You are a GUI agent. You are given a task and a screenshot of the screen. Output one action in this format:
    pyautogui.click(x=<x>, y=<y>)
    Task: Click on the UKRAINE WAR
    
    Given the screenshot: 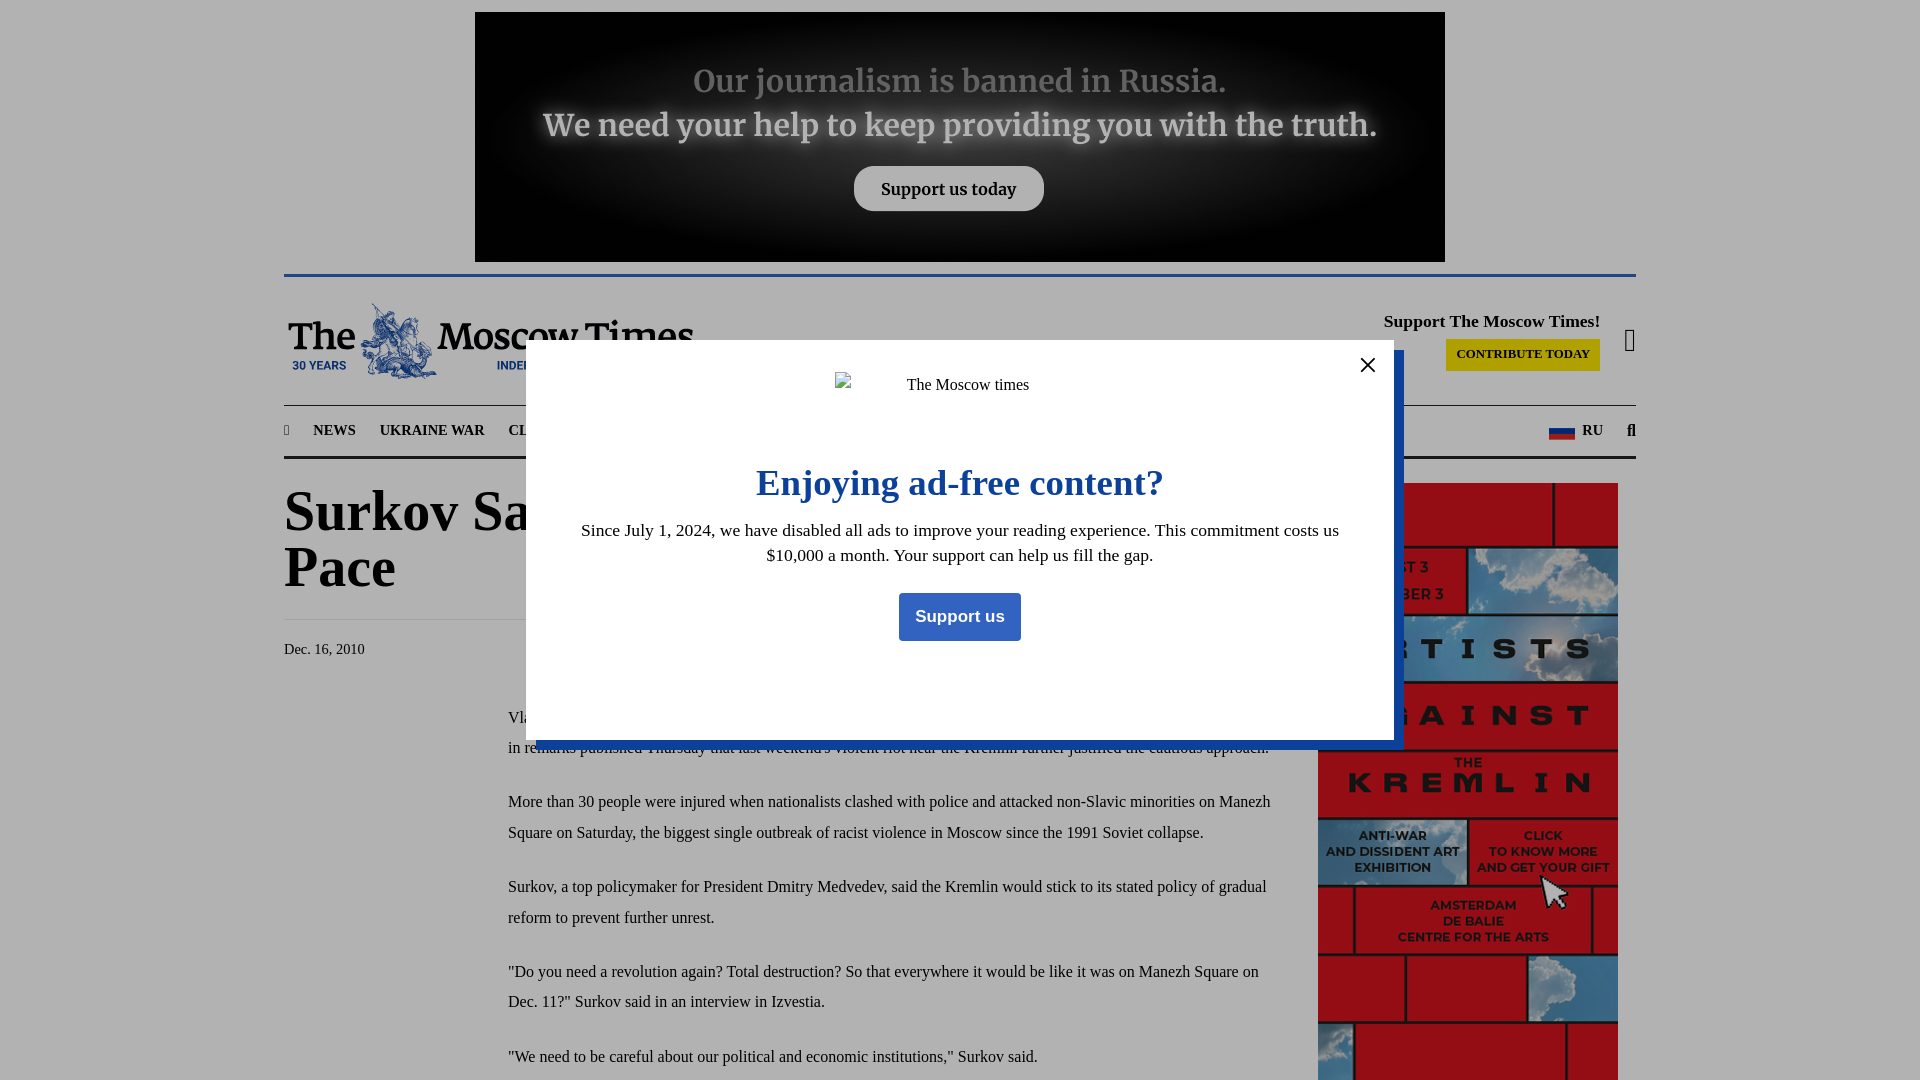 What is the action you would take?
    pyautogui.click(x=432, y=430)
    